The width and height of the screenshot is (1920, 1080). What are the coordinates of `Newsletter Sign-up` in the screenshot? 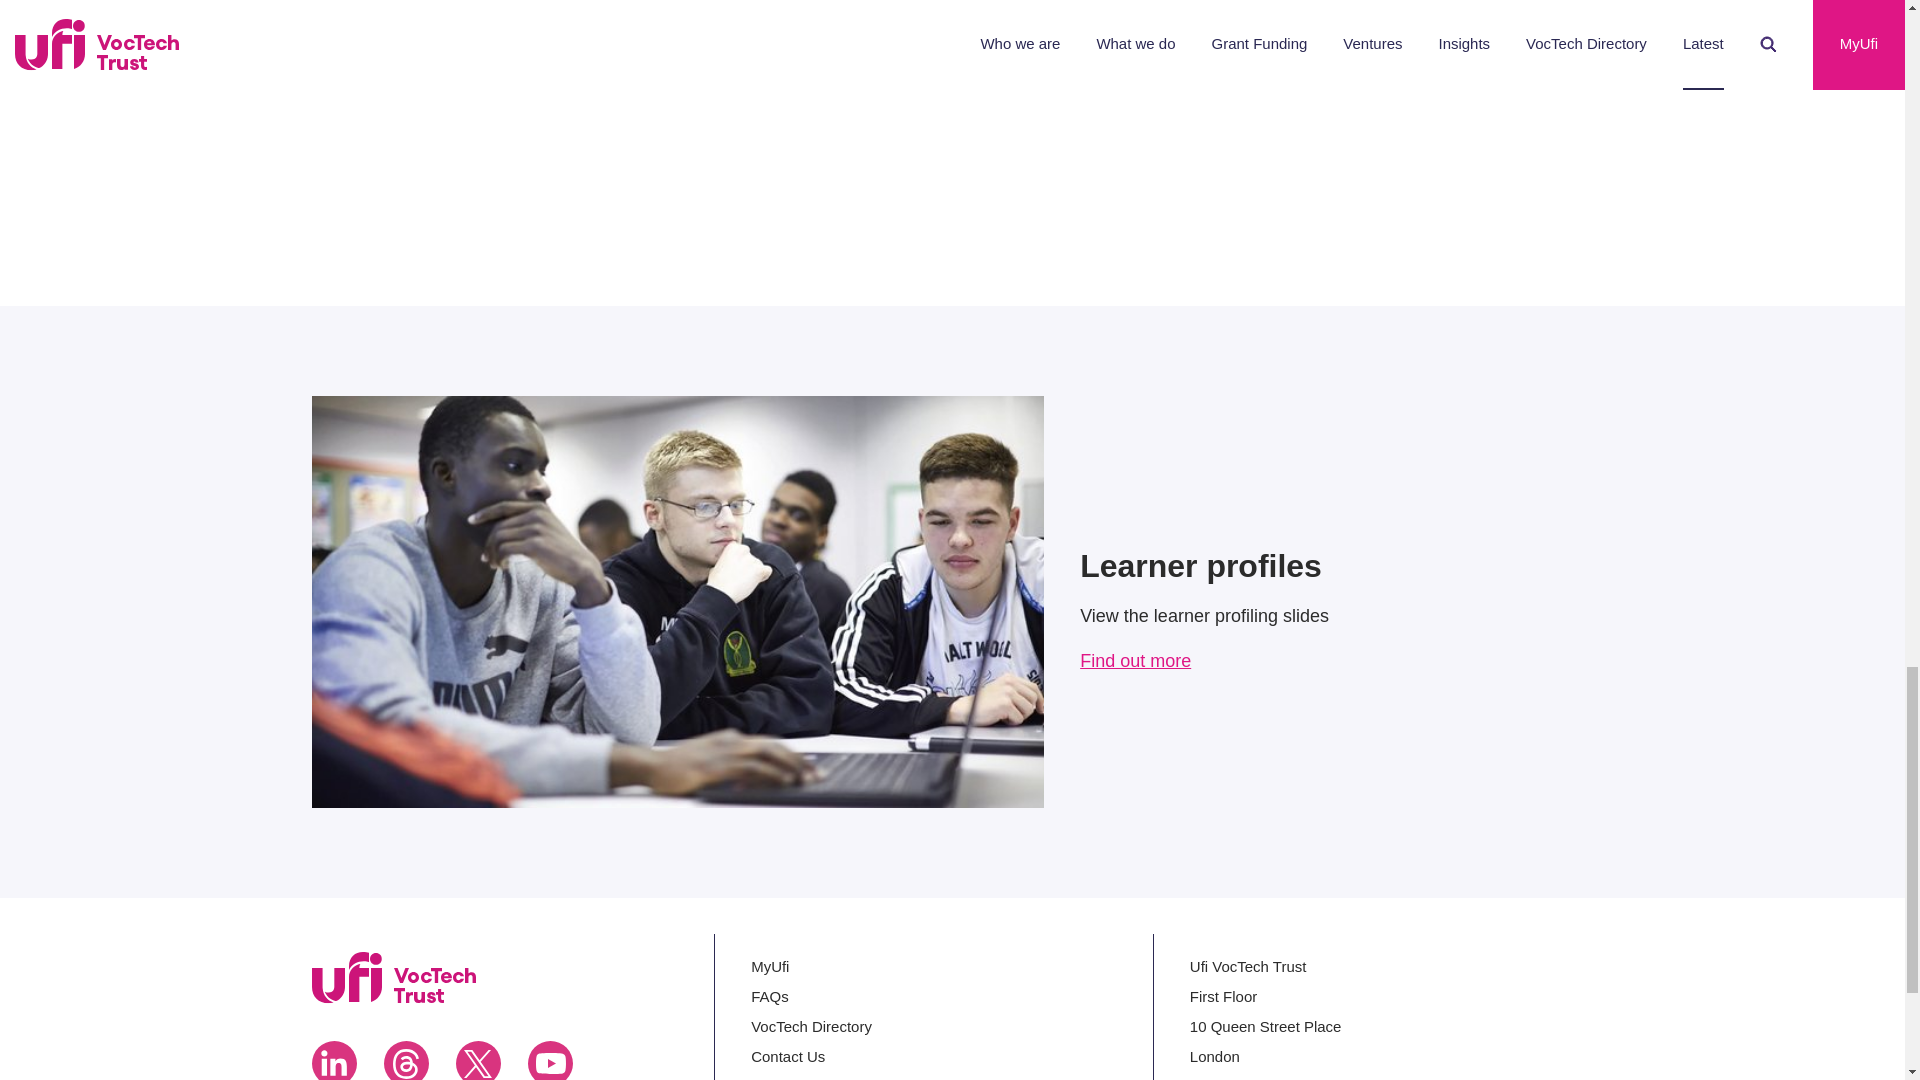 It's located at (814, 1078).